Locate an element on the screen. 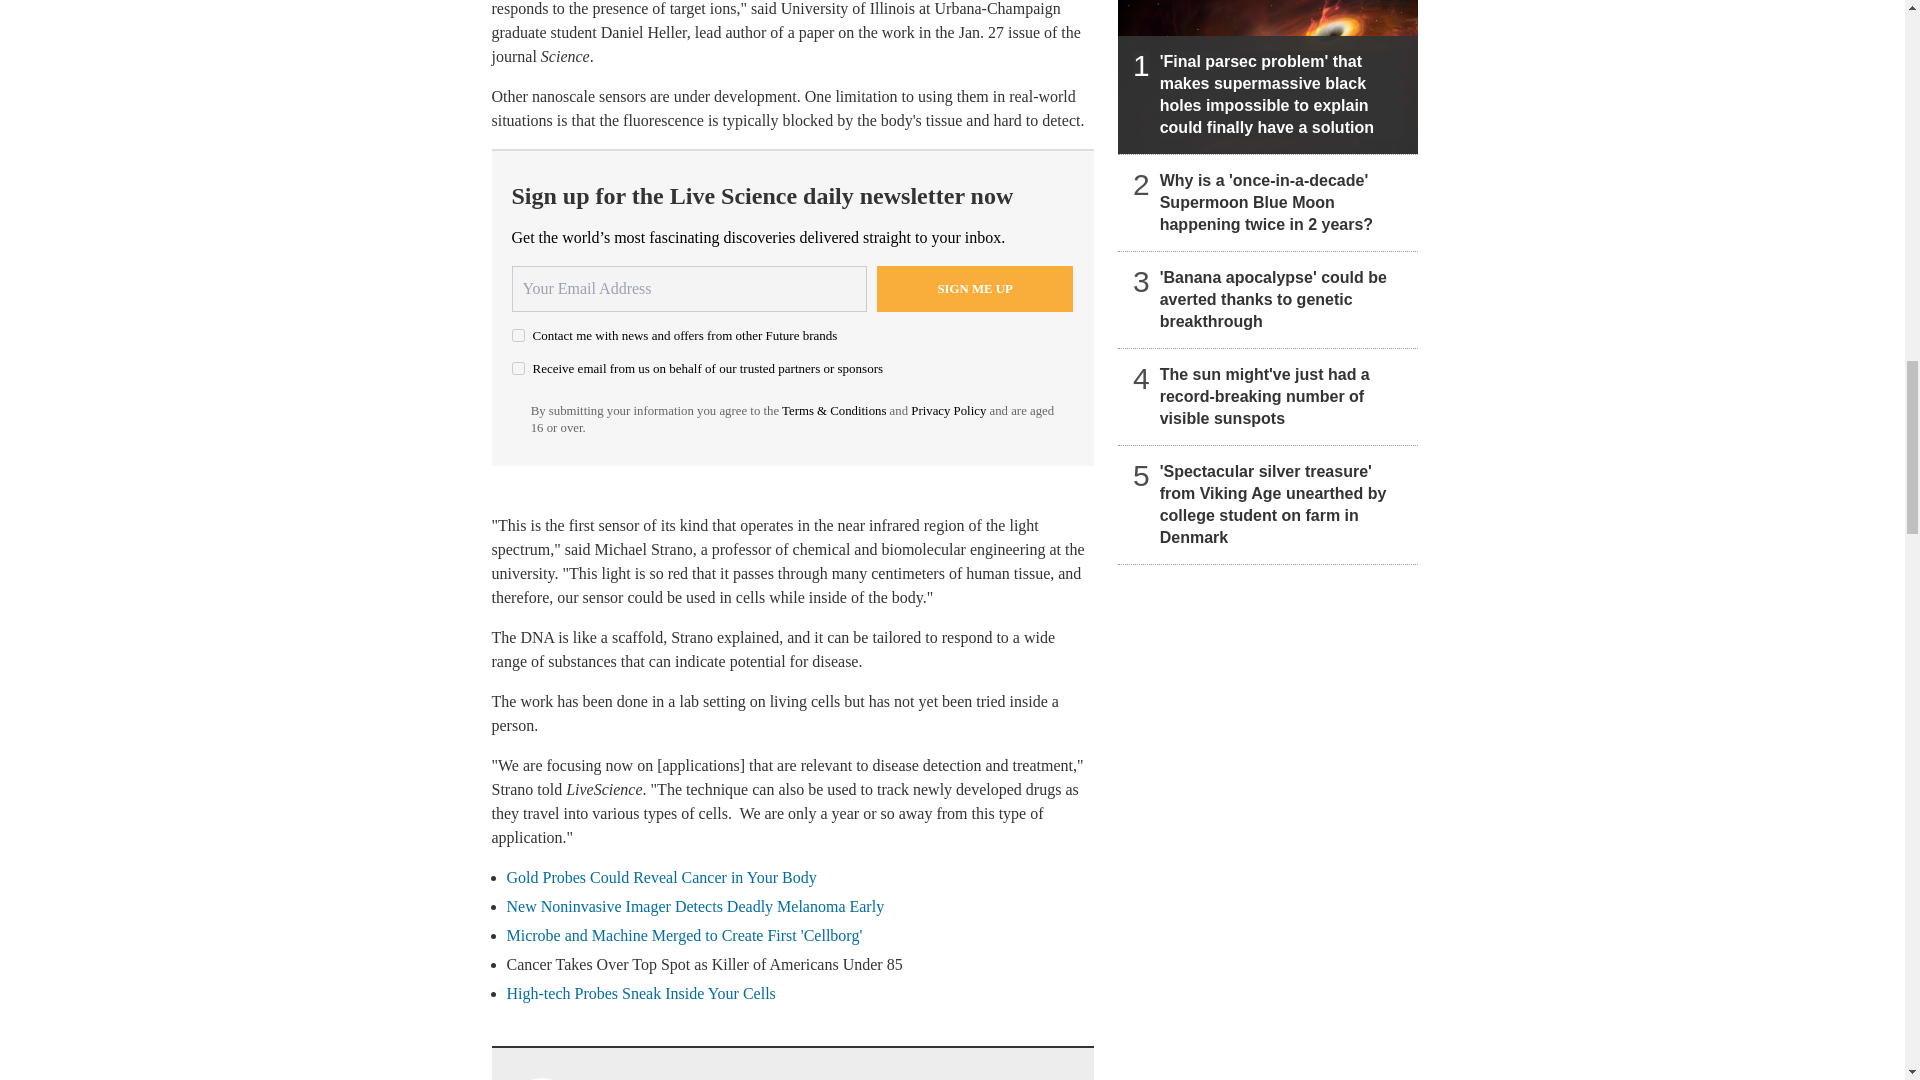 The width and height of the screenshot is (1920, 1080). Sign me up is located at coordinates (975, 288).